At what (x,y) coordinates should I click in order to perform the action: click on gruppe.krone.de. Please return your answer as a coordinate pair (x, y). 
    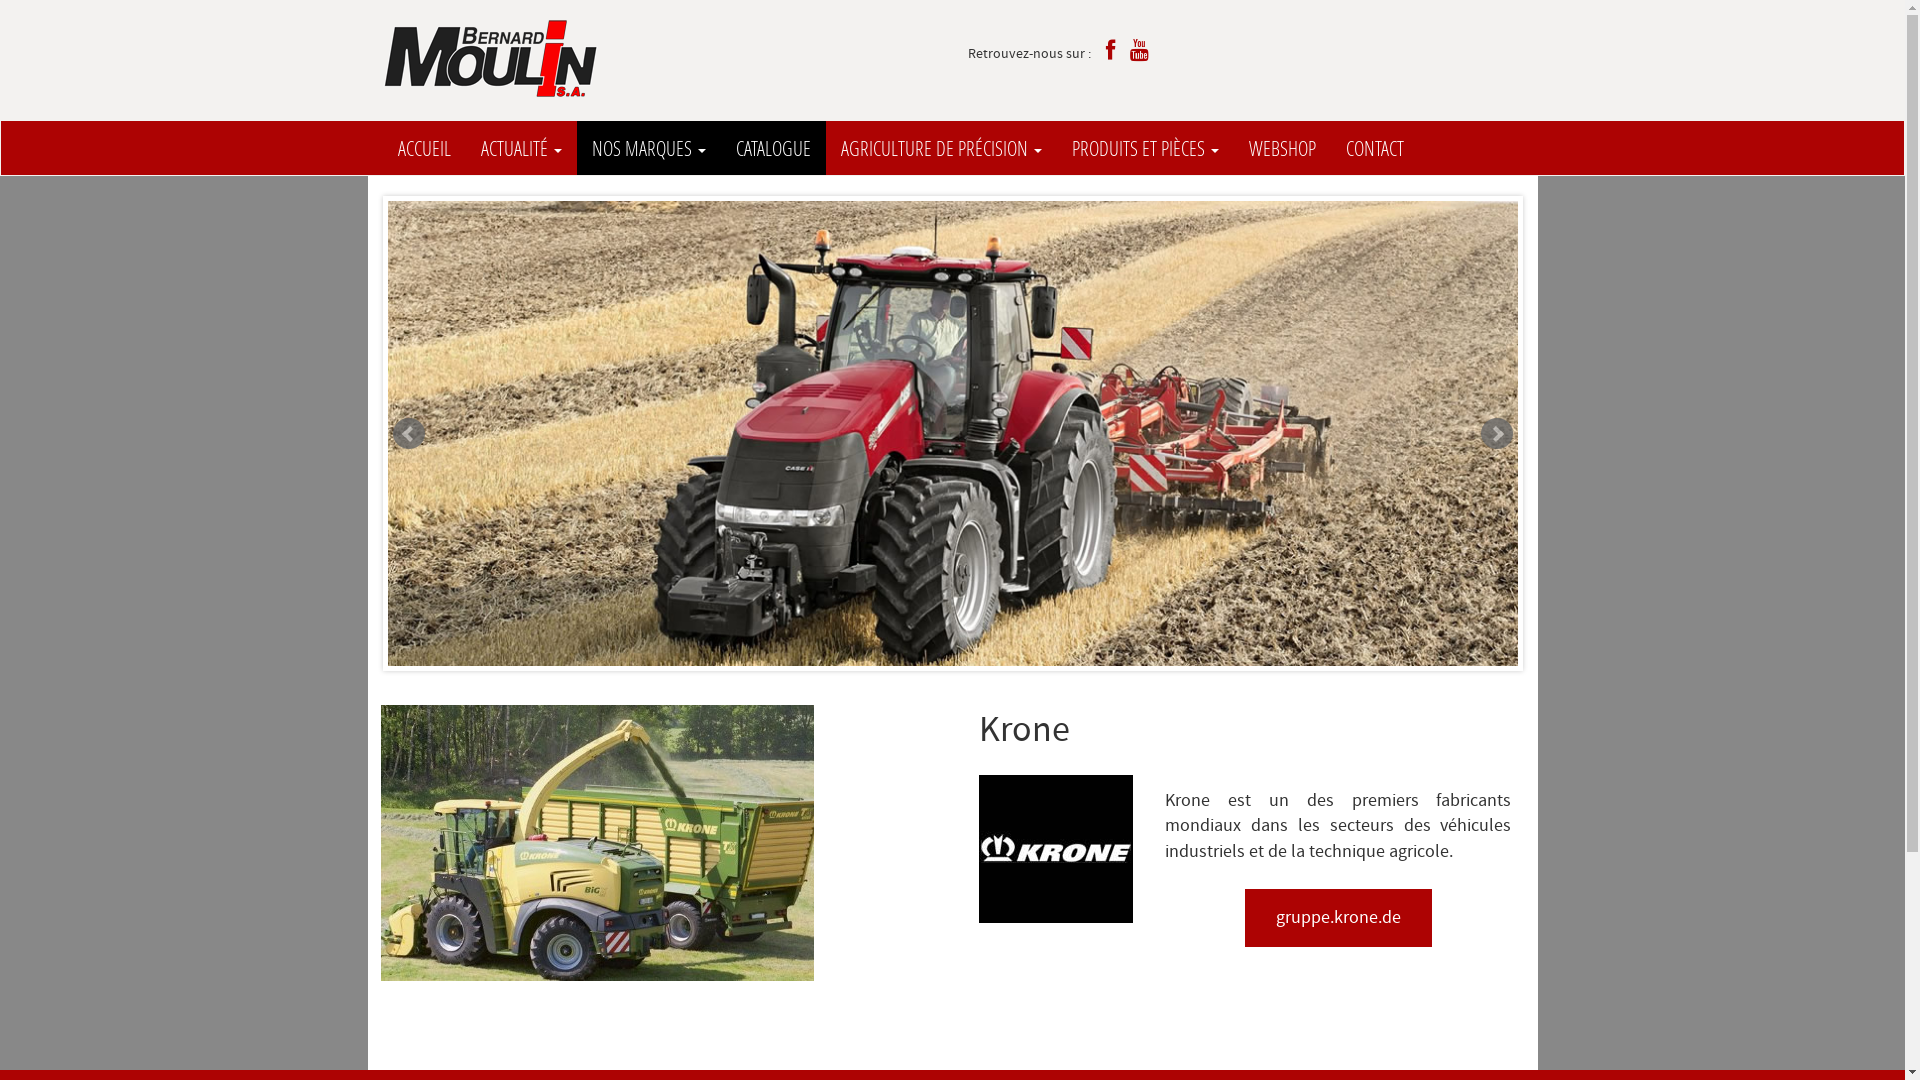
    Looking at the image, I should click on (1338, 918).